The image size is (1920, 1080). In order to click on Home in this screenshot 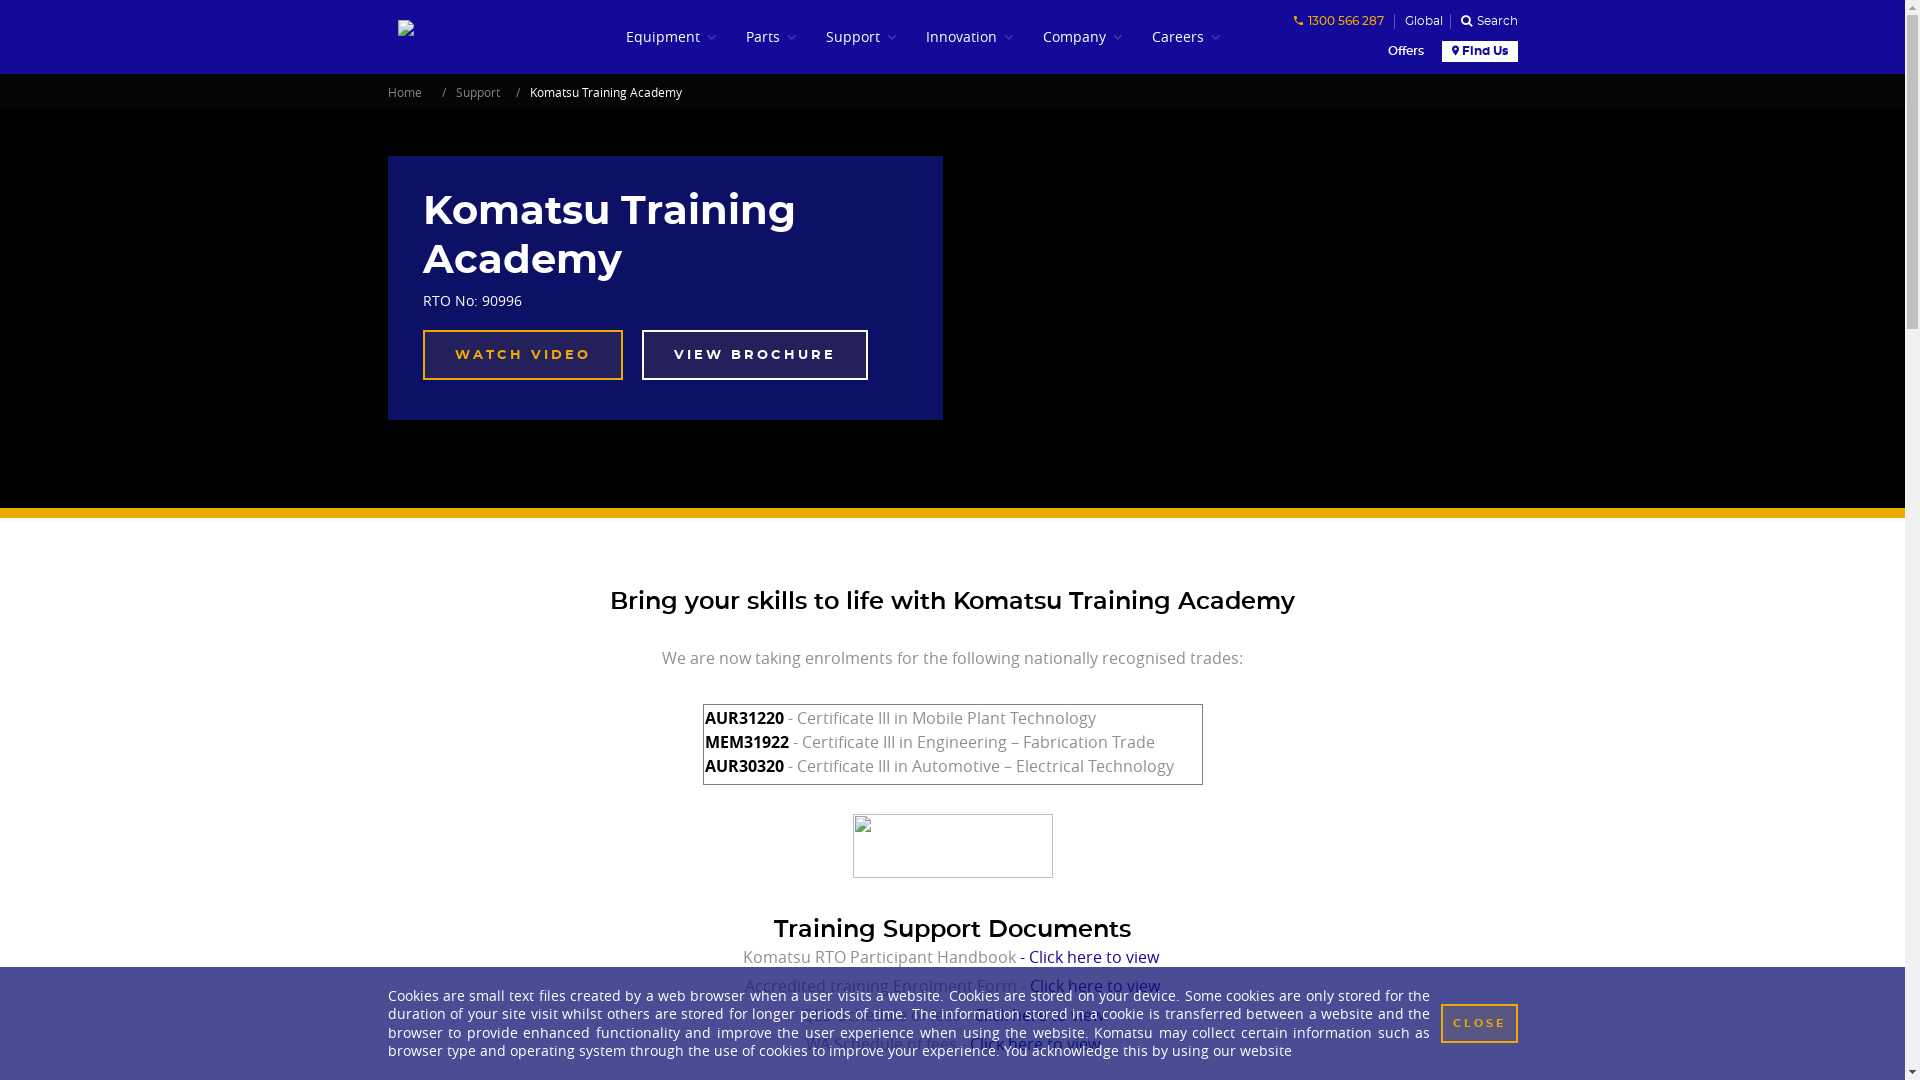, I will do `click(405, 92)`.